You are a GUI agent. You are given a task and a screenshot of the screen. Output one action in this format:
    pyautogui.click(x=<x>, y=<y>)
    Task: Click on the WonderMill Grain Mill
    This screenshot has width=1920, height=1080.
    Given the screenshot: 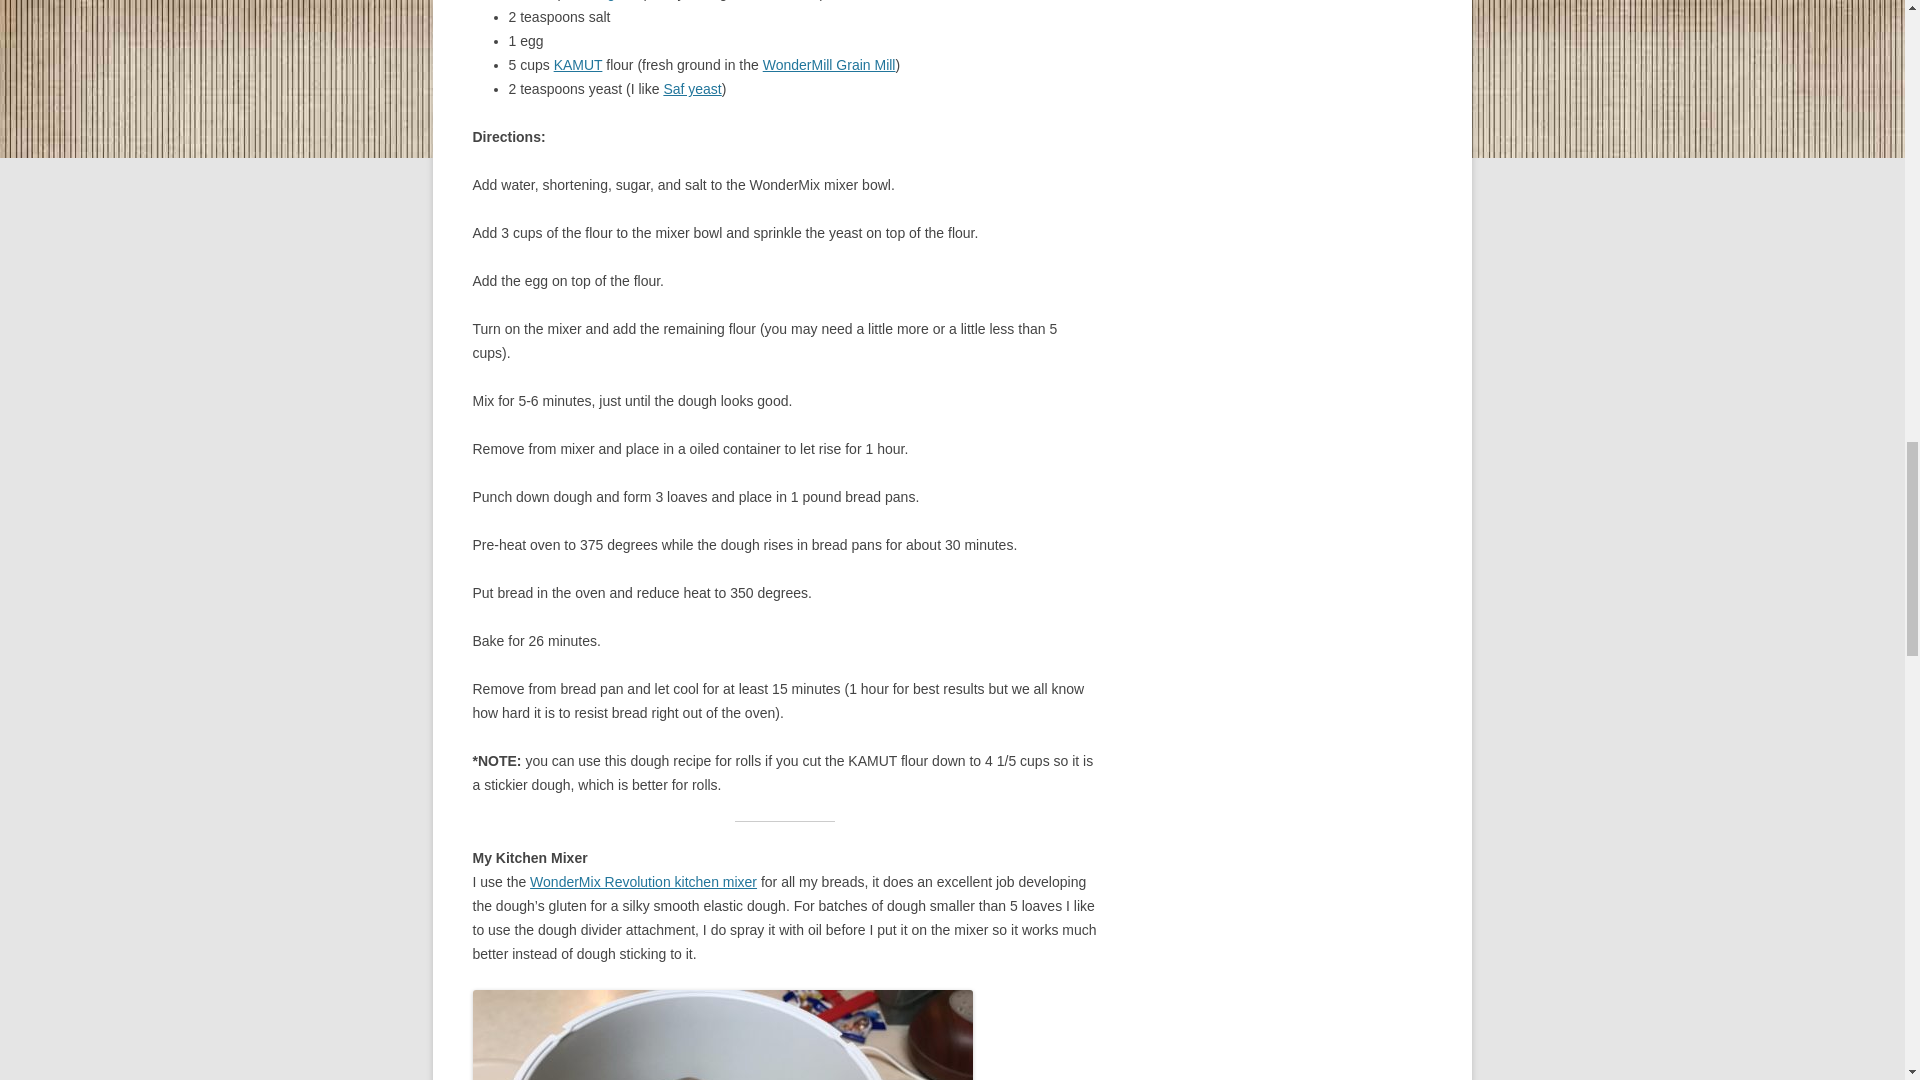 What is the action you would take?
    pyautogui.click(x=829, y=65)
    